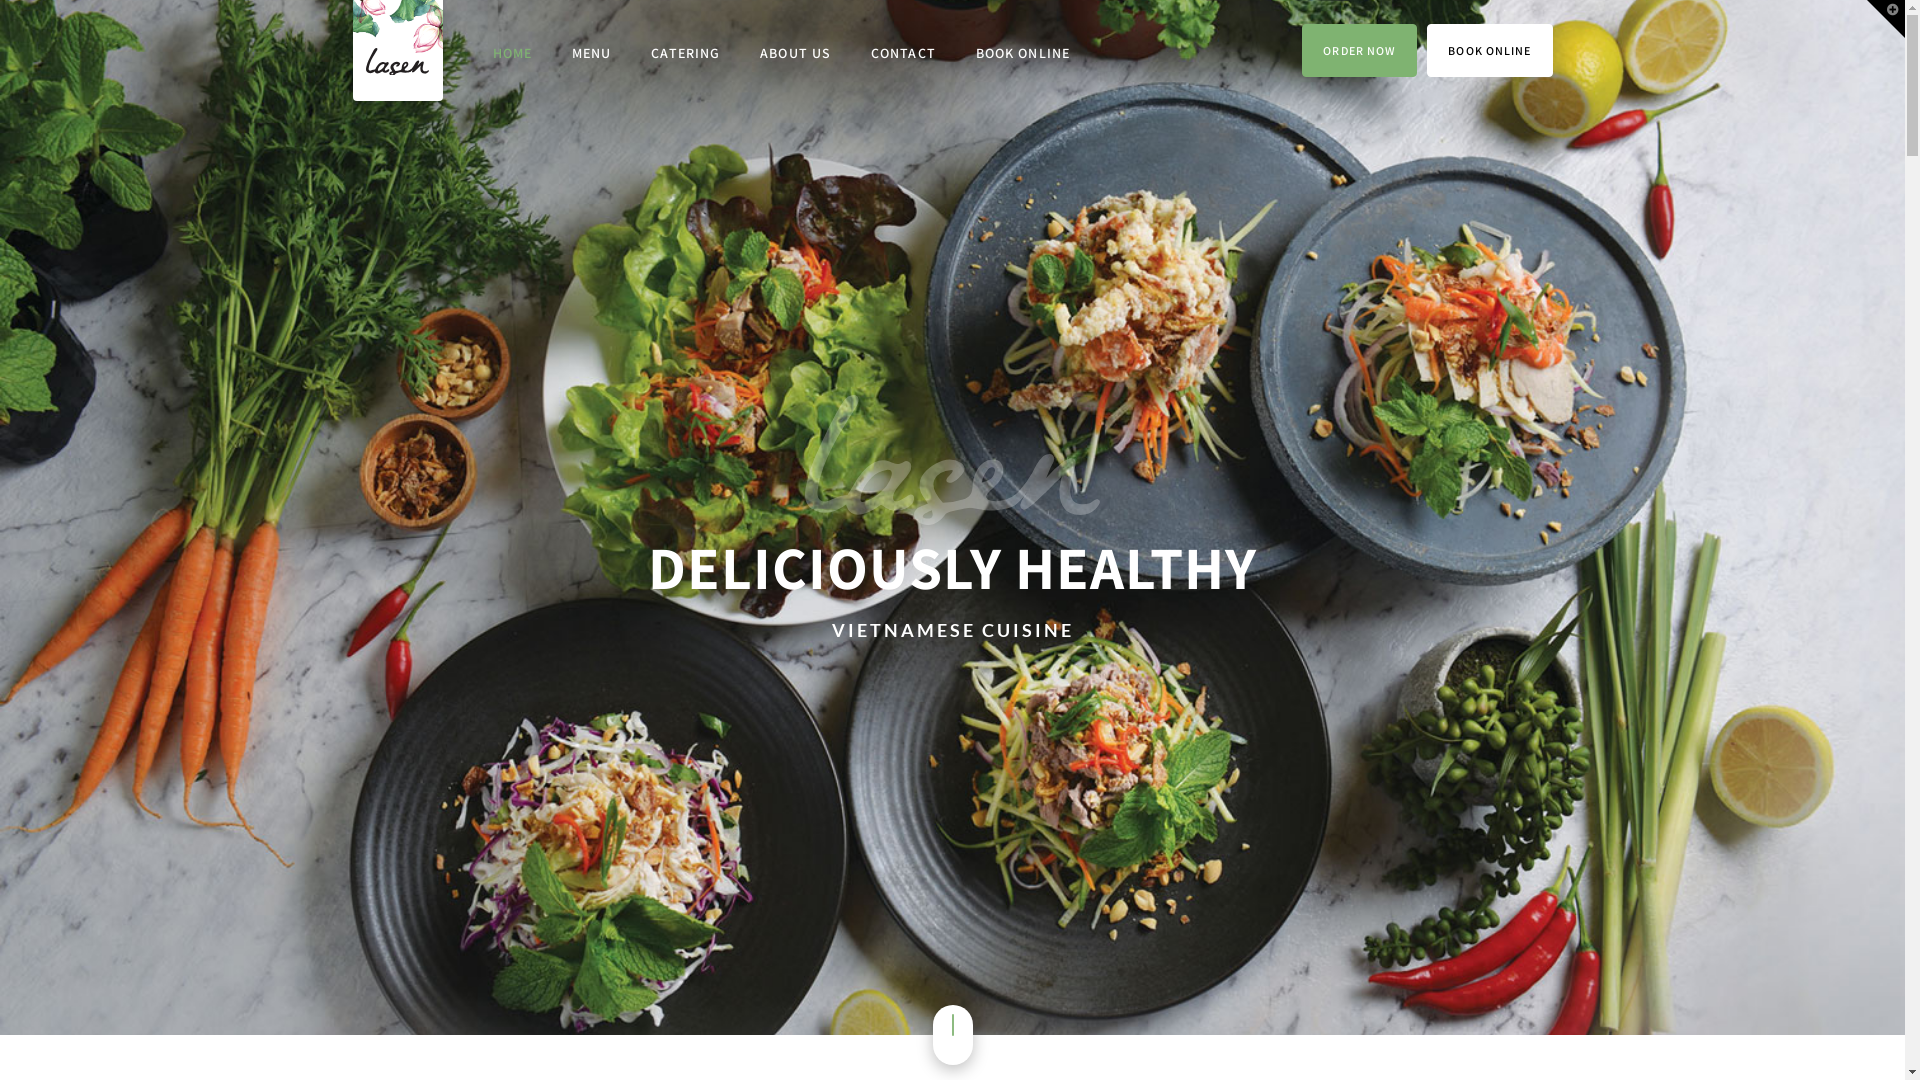 The height and width of the screenshot is (1080, 1920). I want to click on HOME, so click(512, 54).